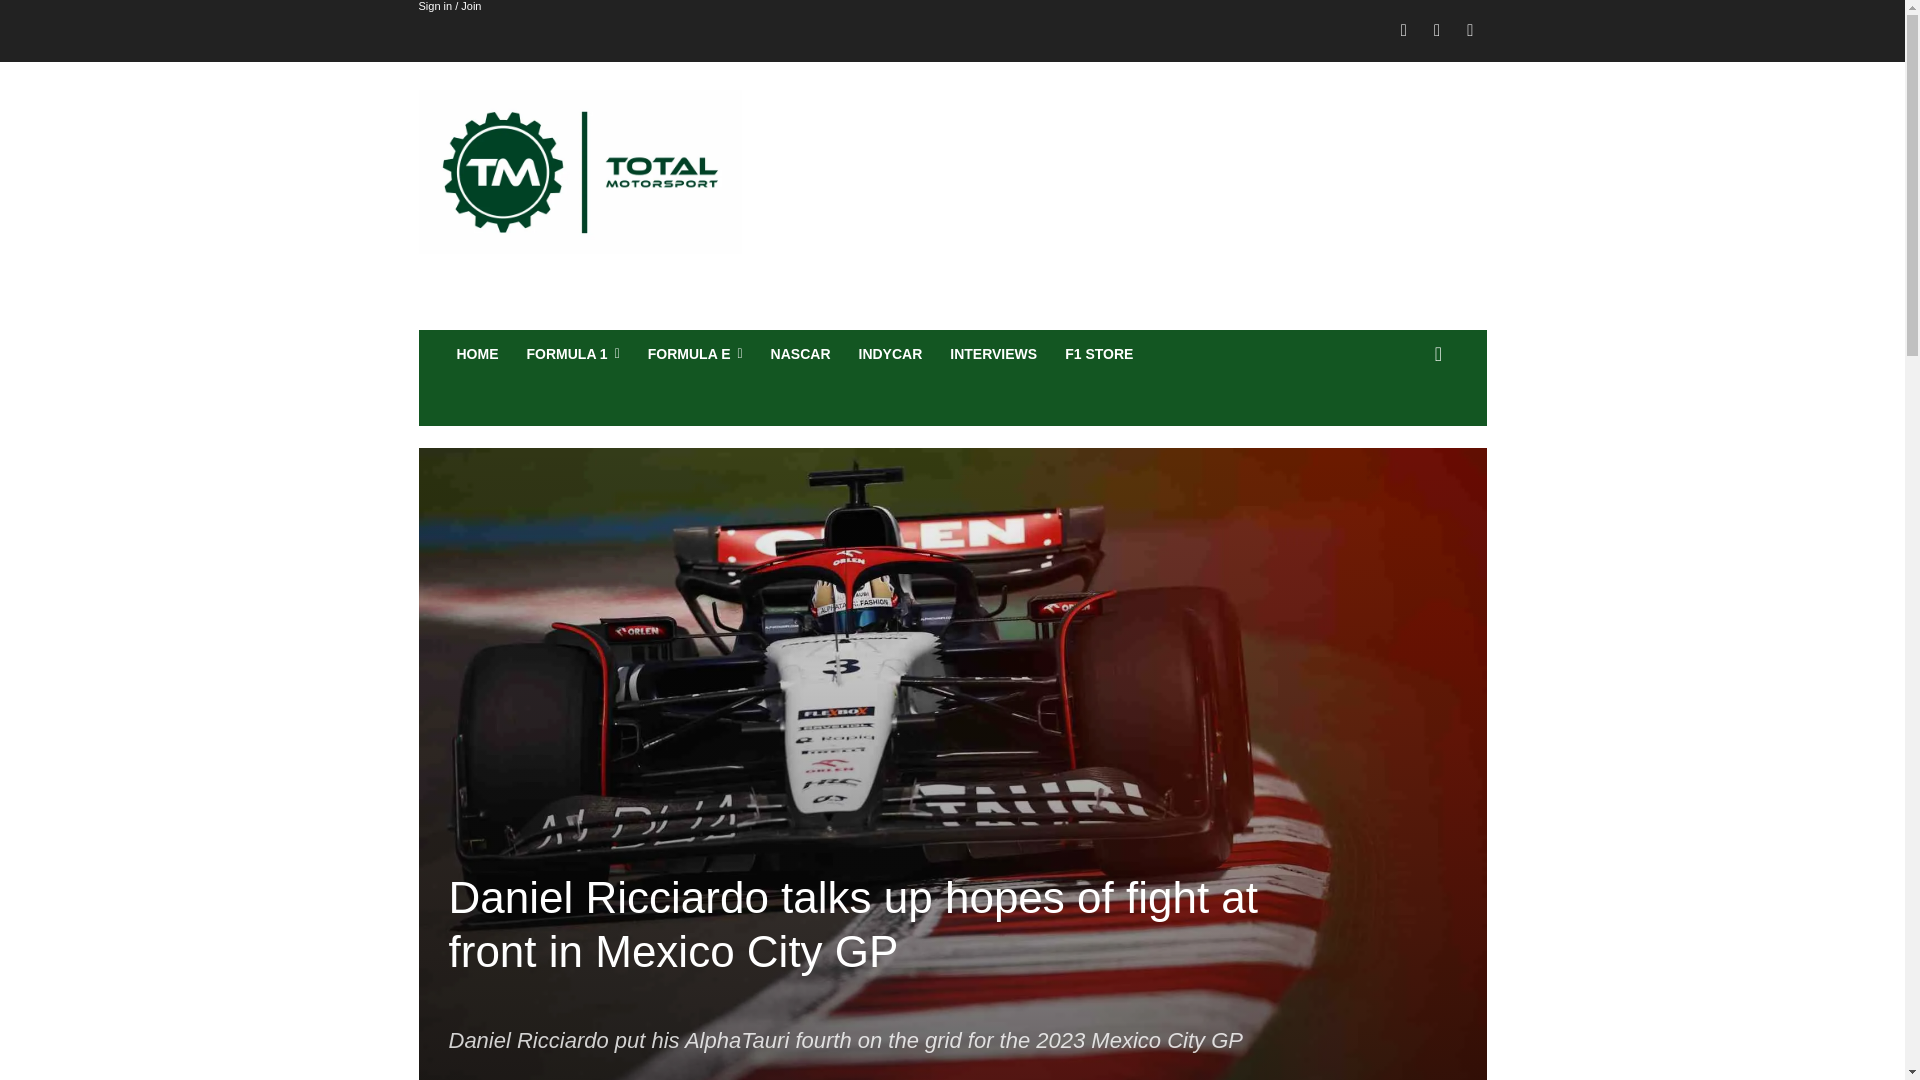 Image resolution: width=1920 pixels, height=1080 pixels. Describe the element at coordinates (1470, 31) in the screenshot. I see `Twitter` at that location.